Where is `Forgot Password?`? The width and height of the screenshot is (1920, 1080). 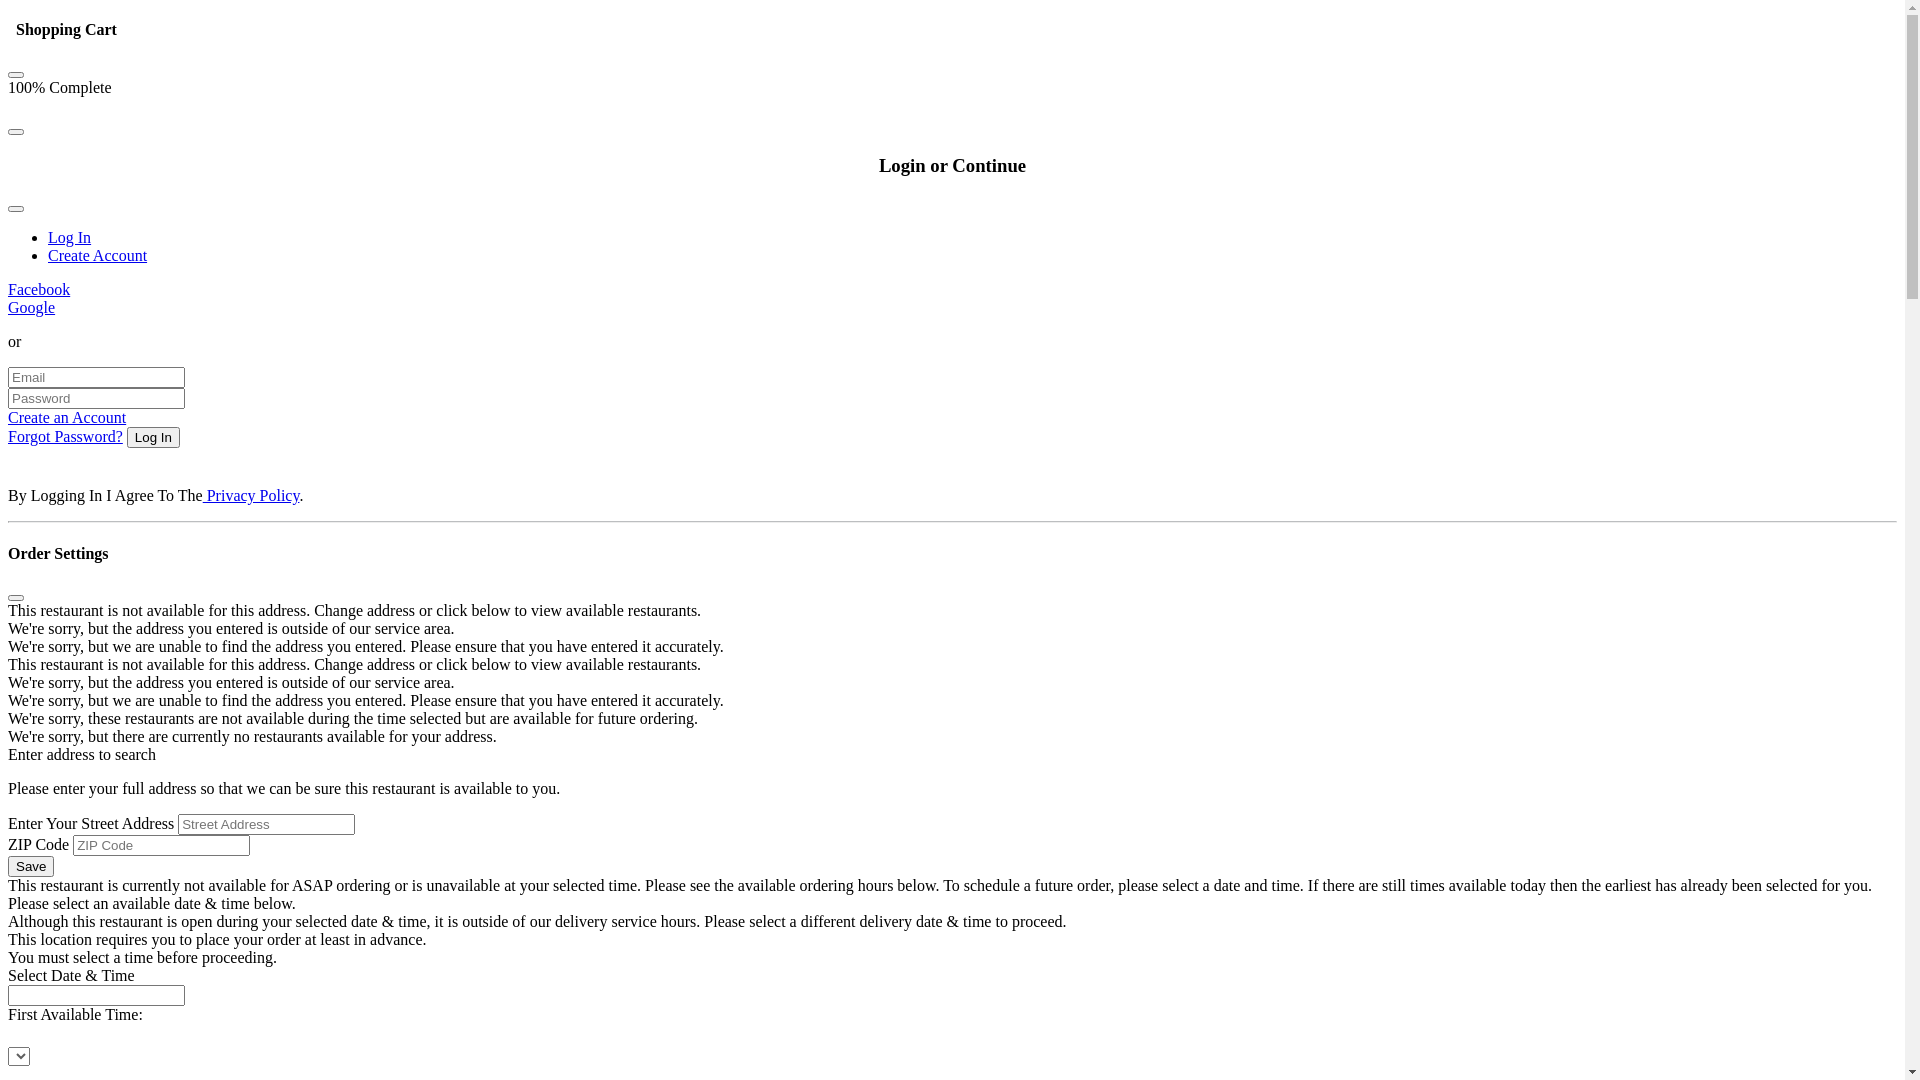 Forgot Password? is located at coordinates (65, 437).